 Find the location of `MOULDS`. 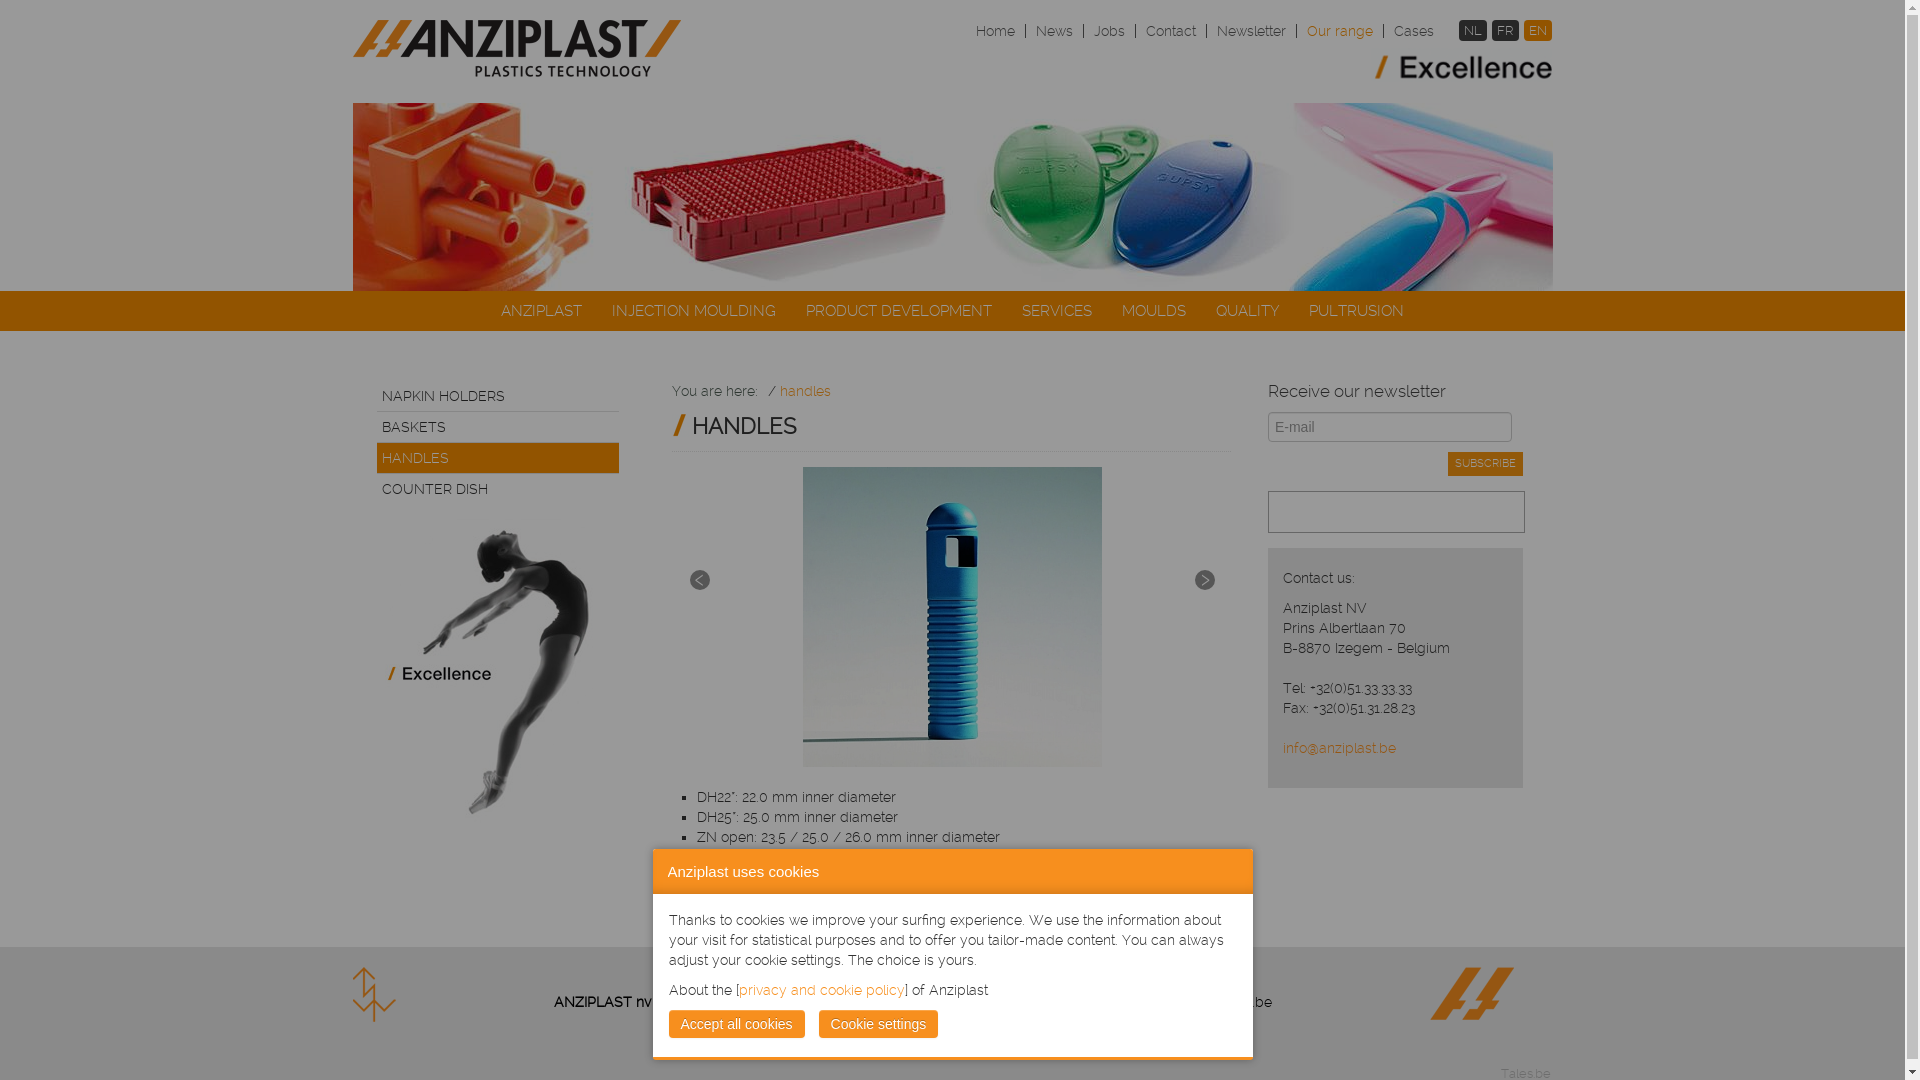

MOULDS is located at coordinates (1154, 311).